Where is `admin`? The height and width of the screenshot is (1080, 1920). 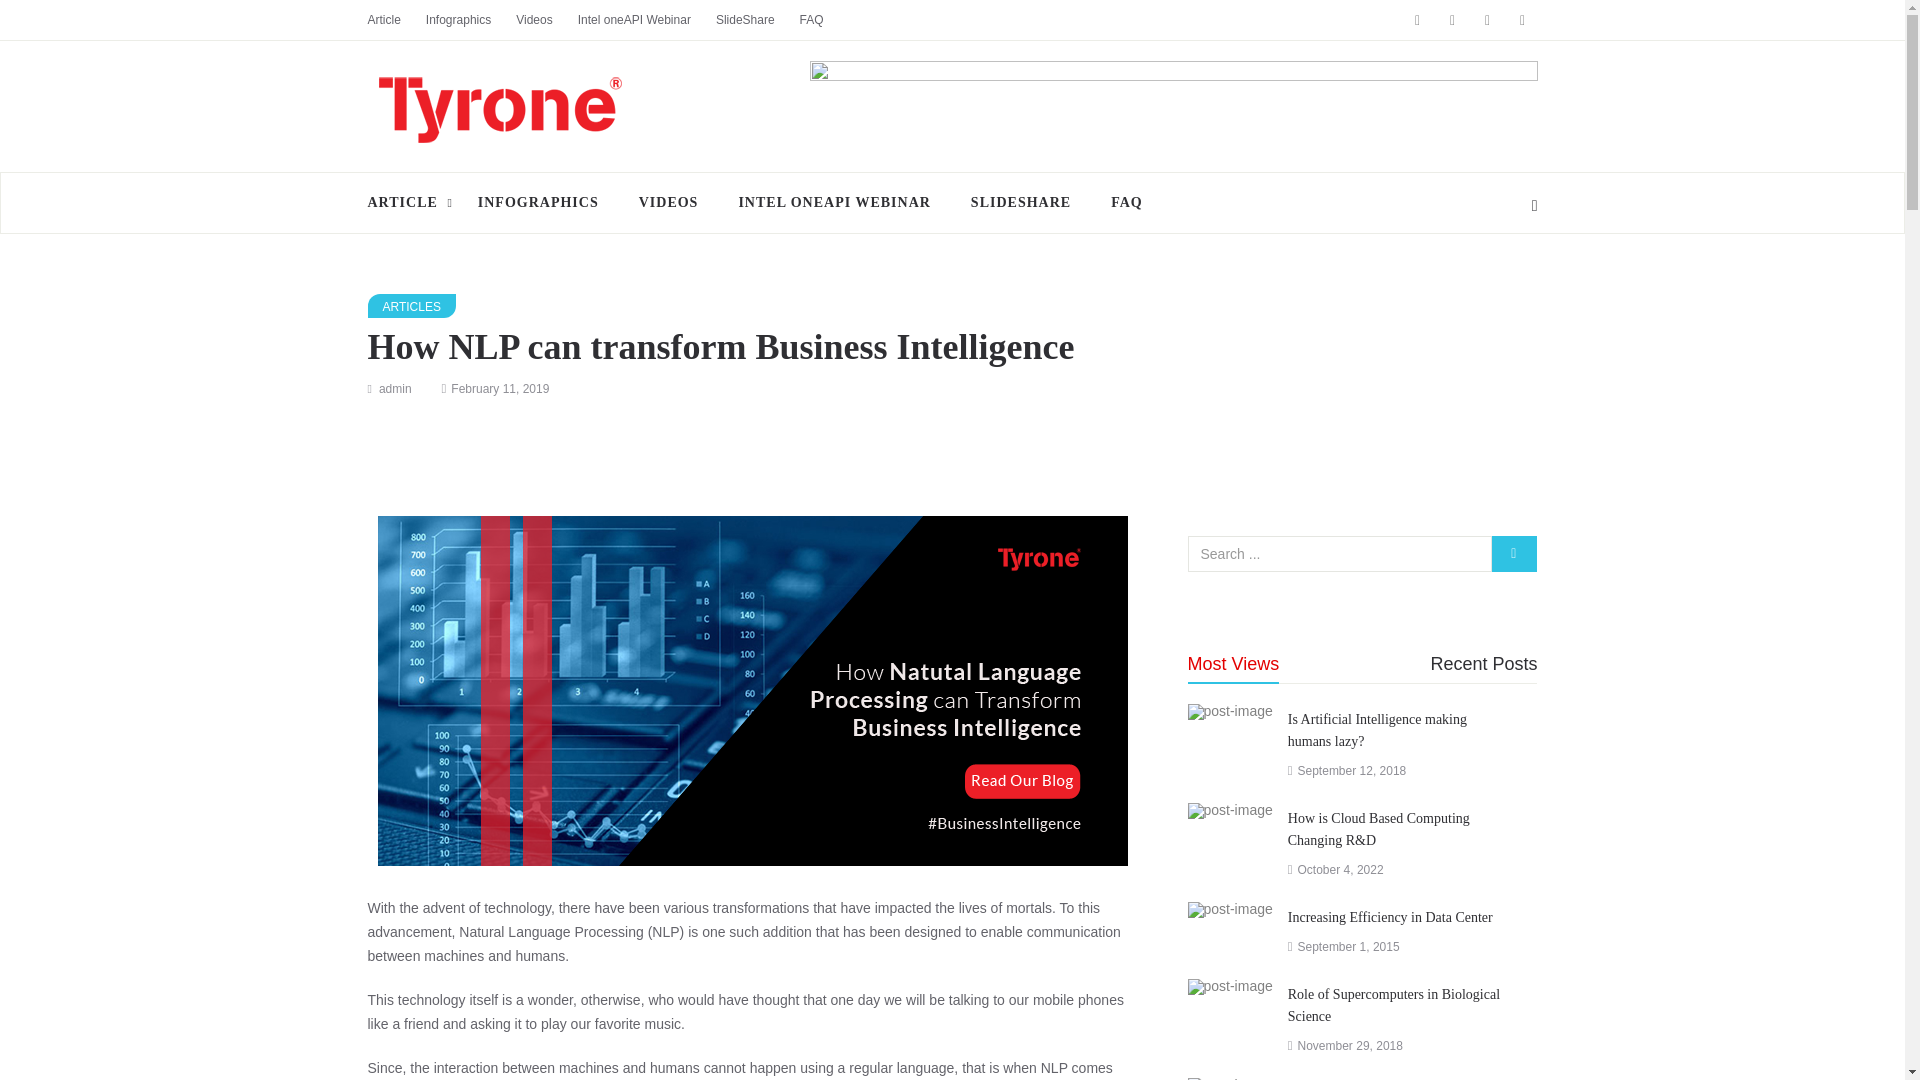 admin is located at coordinates (395, 389).